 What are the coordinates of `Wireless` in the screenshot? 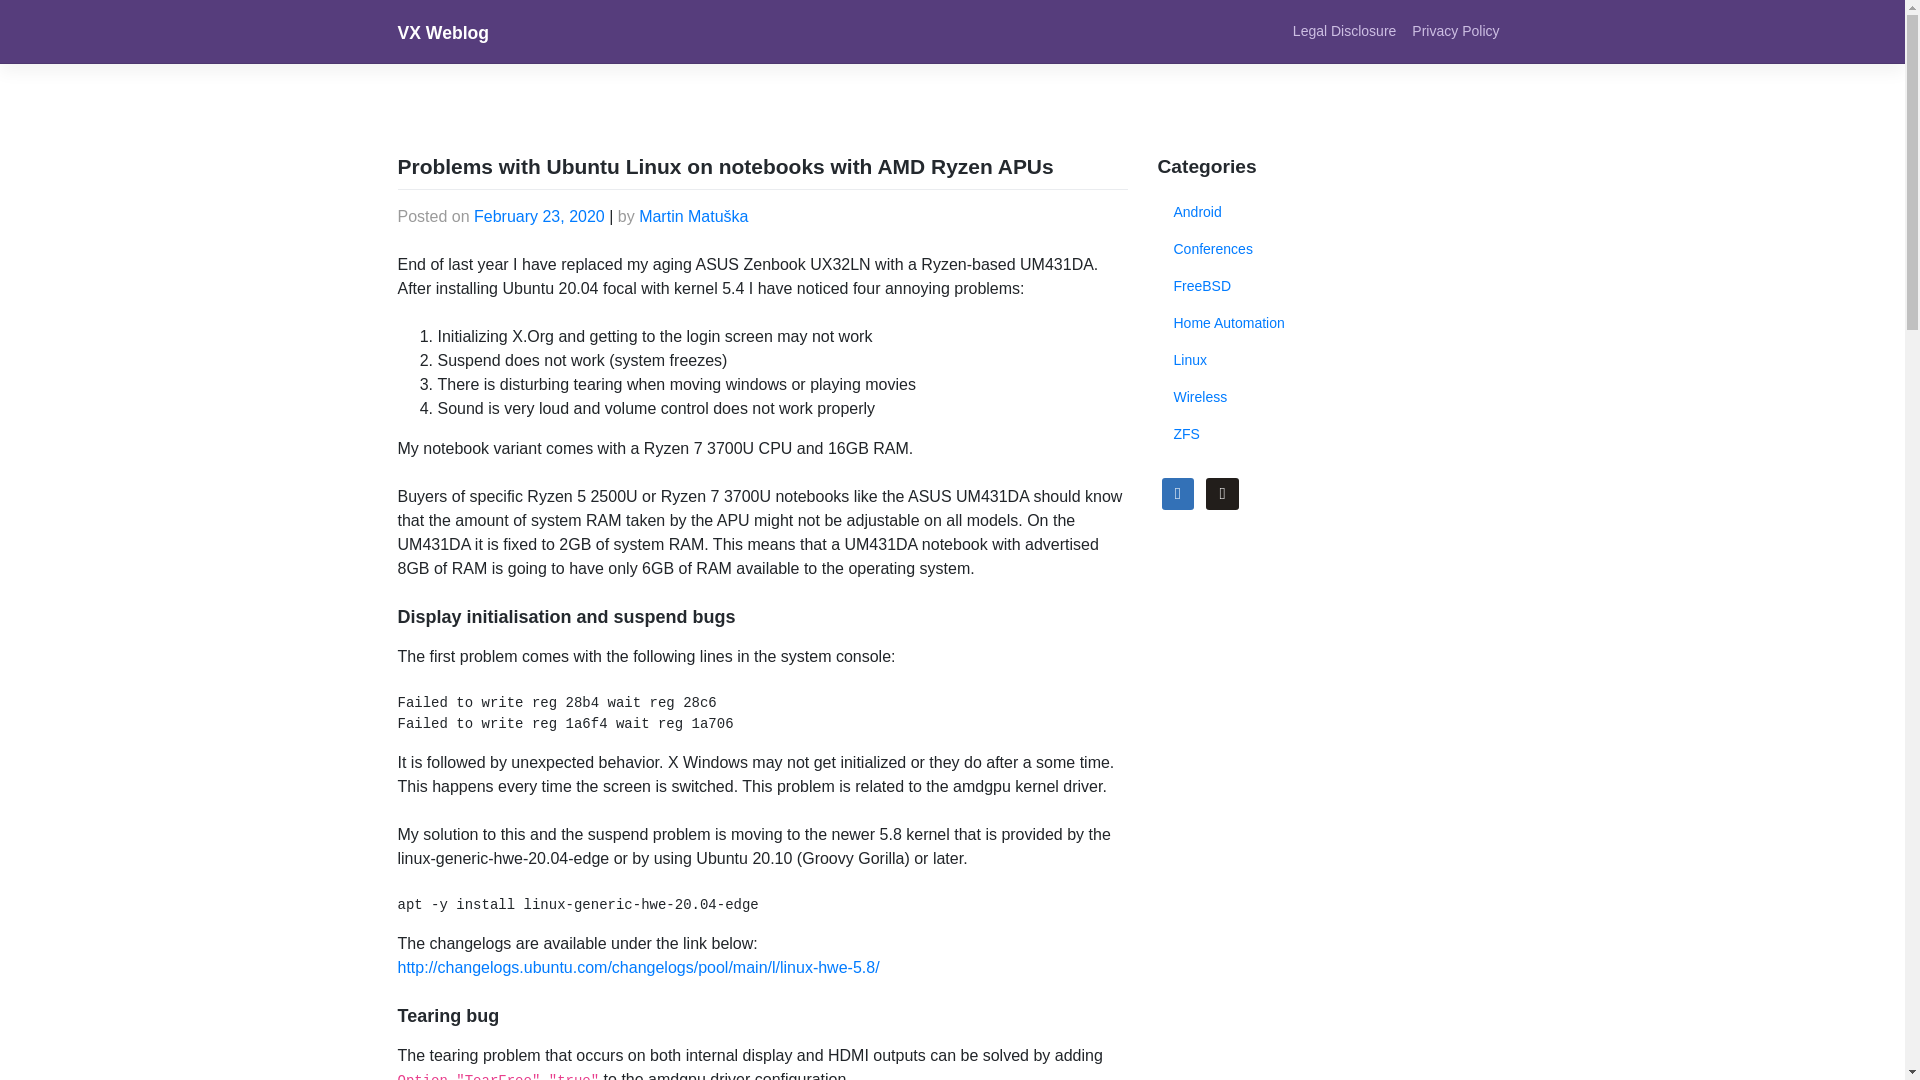 It's located at (1200, 397).